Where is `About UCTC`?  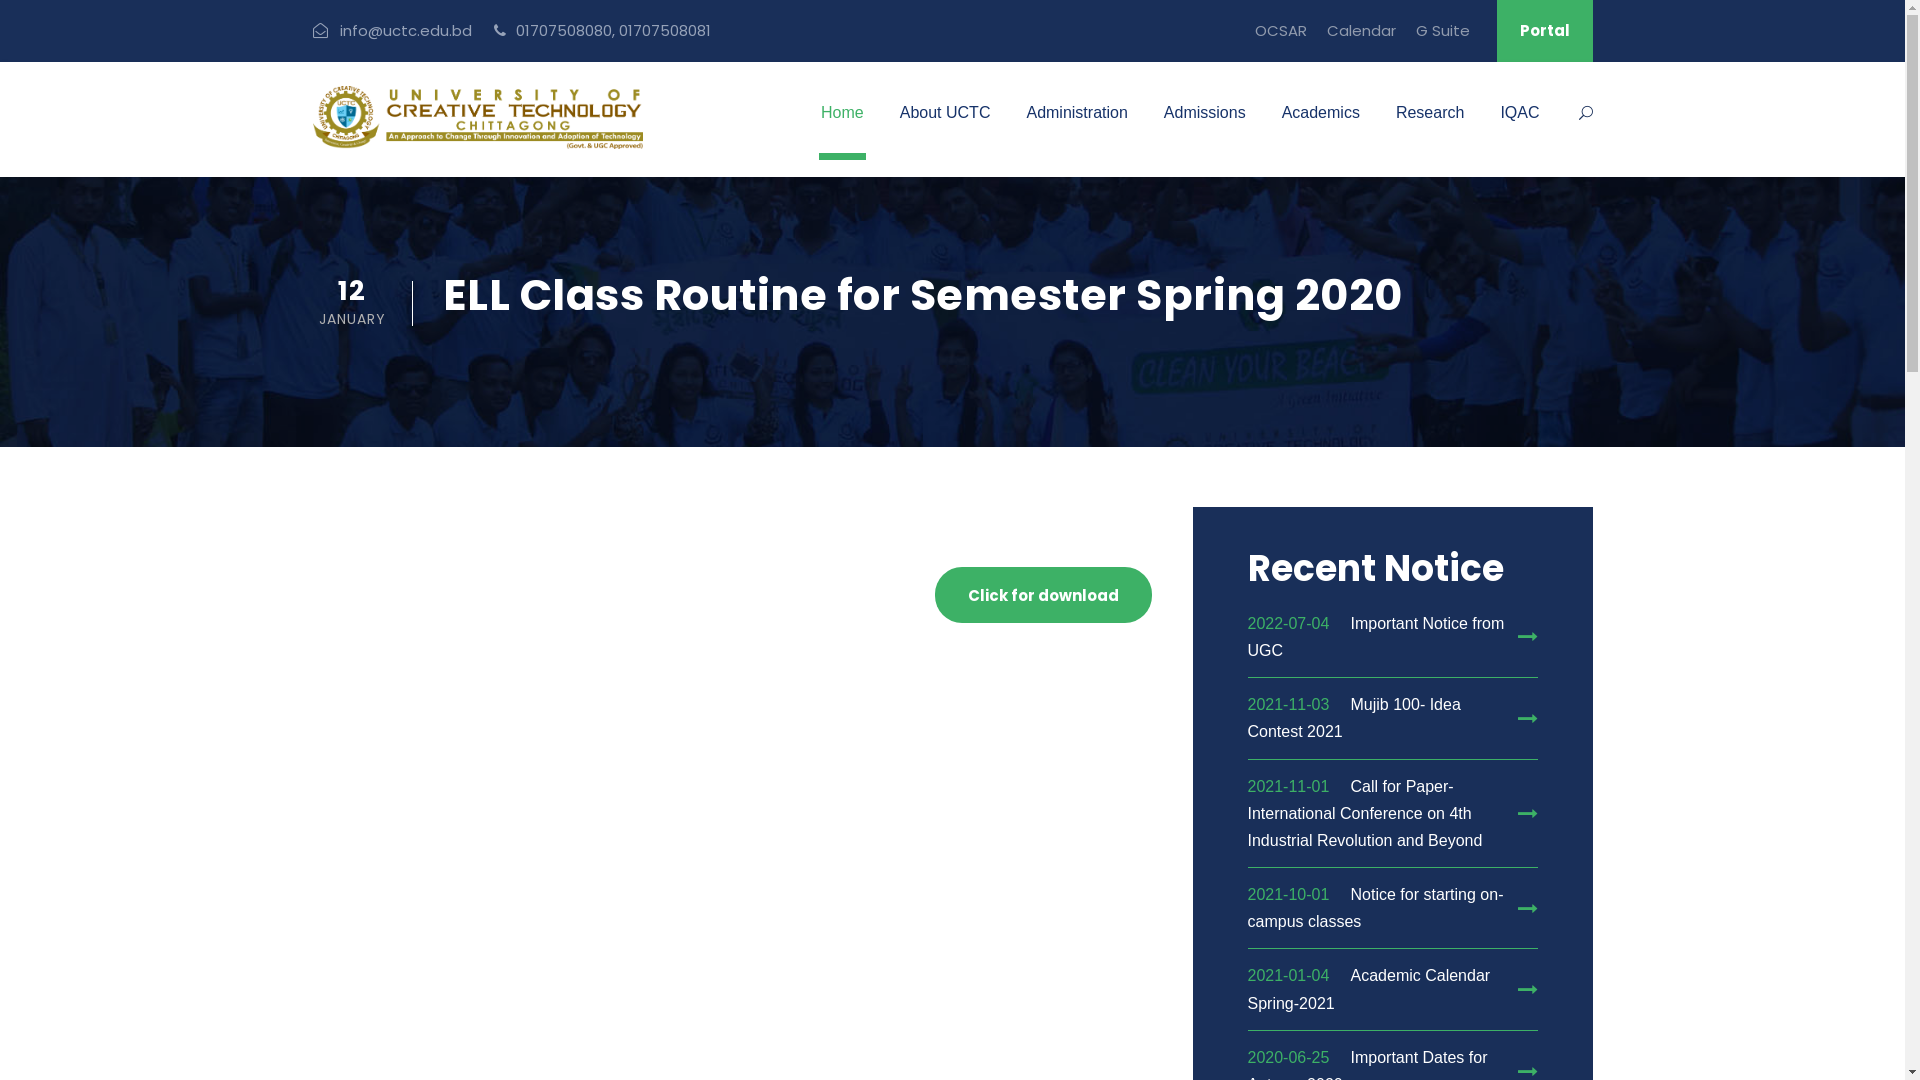 About UCTC is located at coordinates (946, 128).